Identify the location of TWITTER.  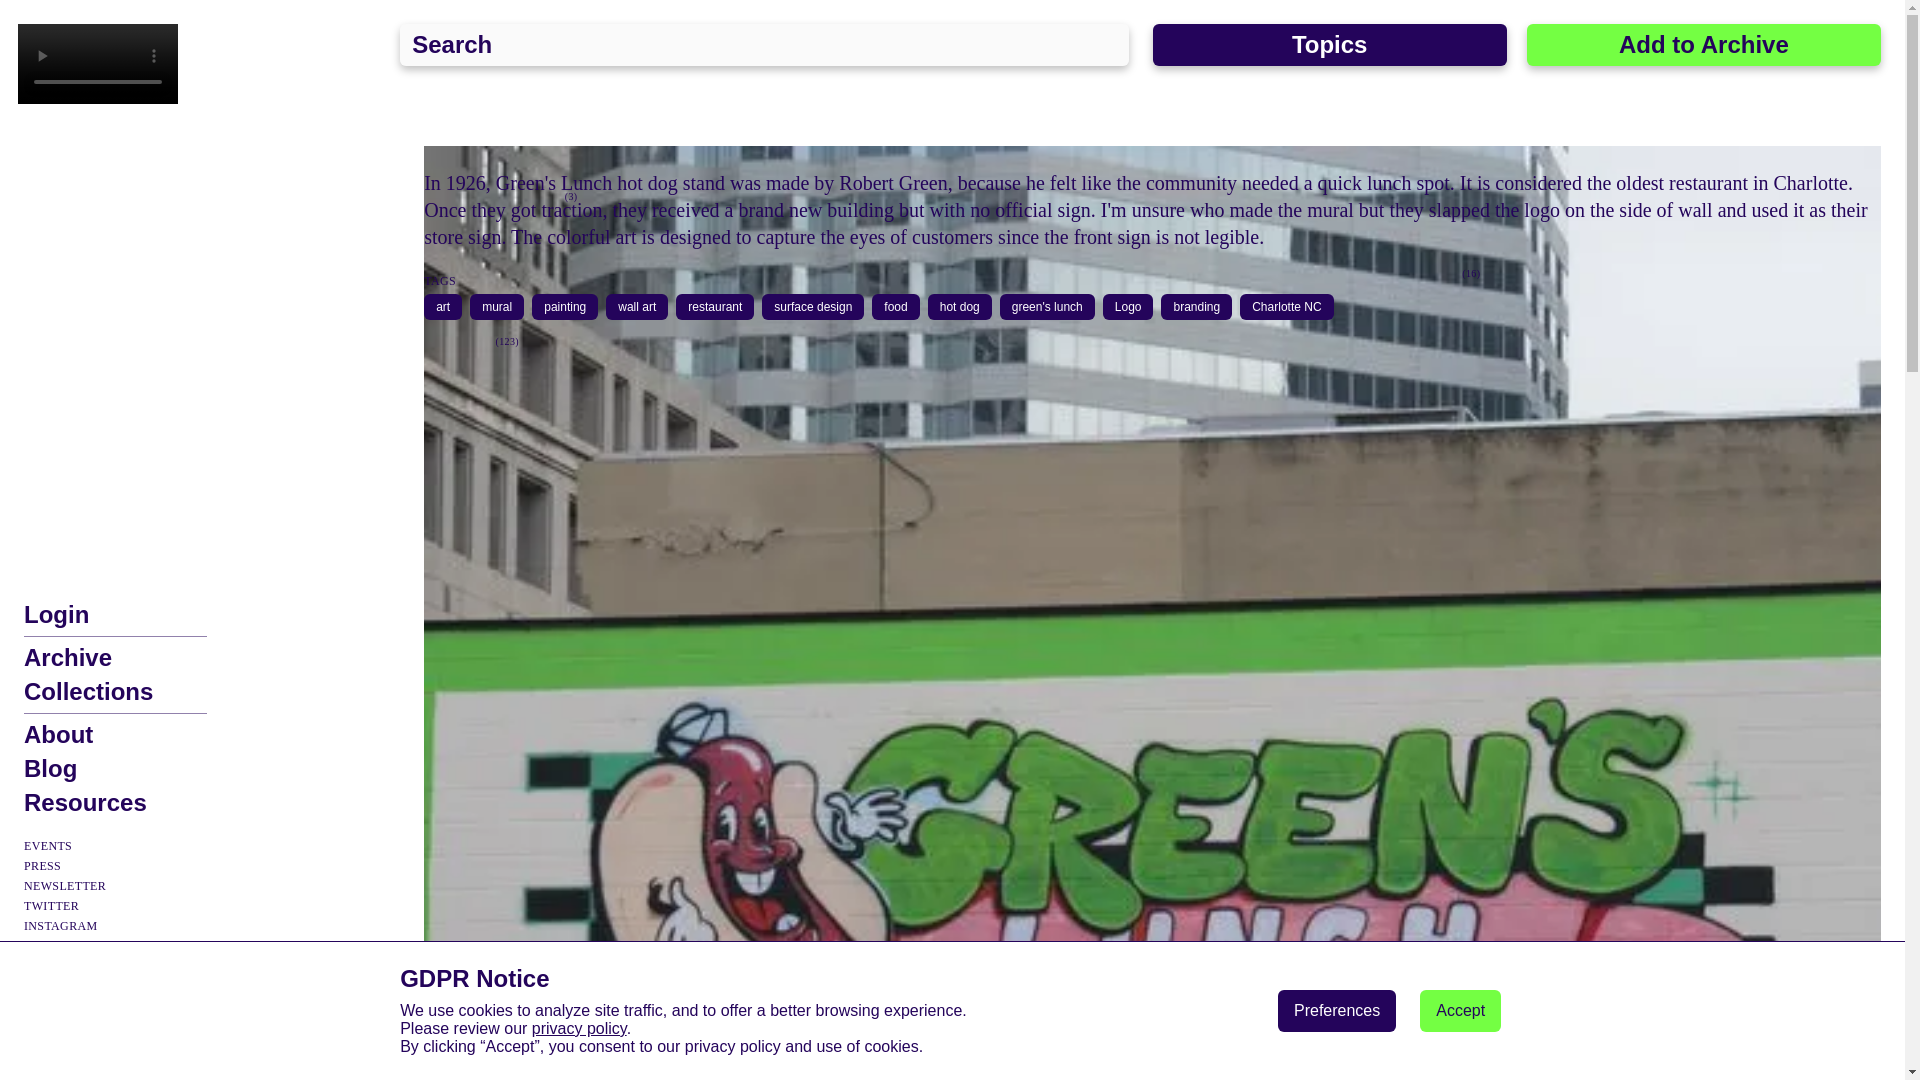
(50, 905).